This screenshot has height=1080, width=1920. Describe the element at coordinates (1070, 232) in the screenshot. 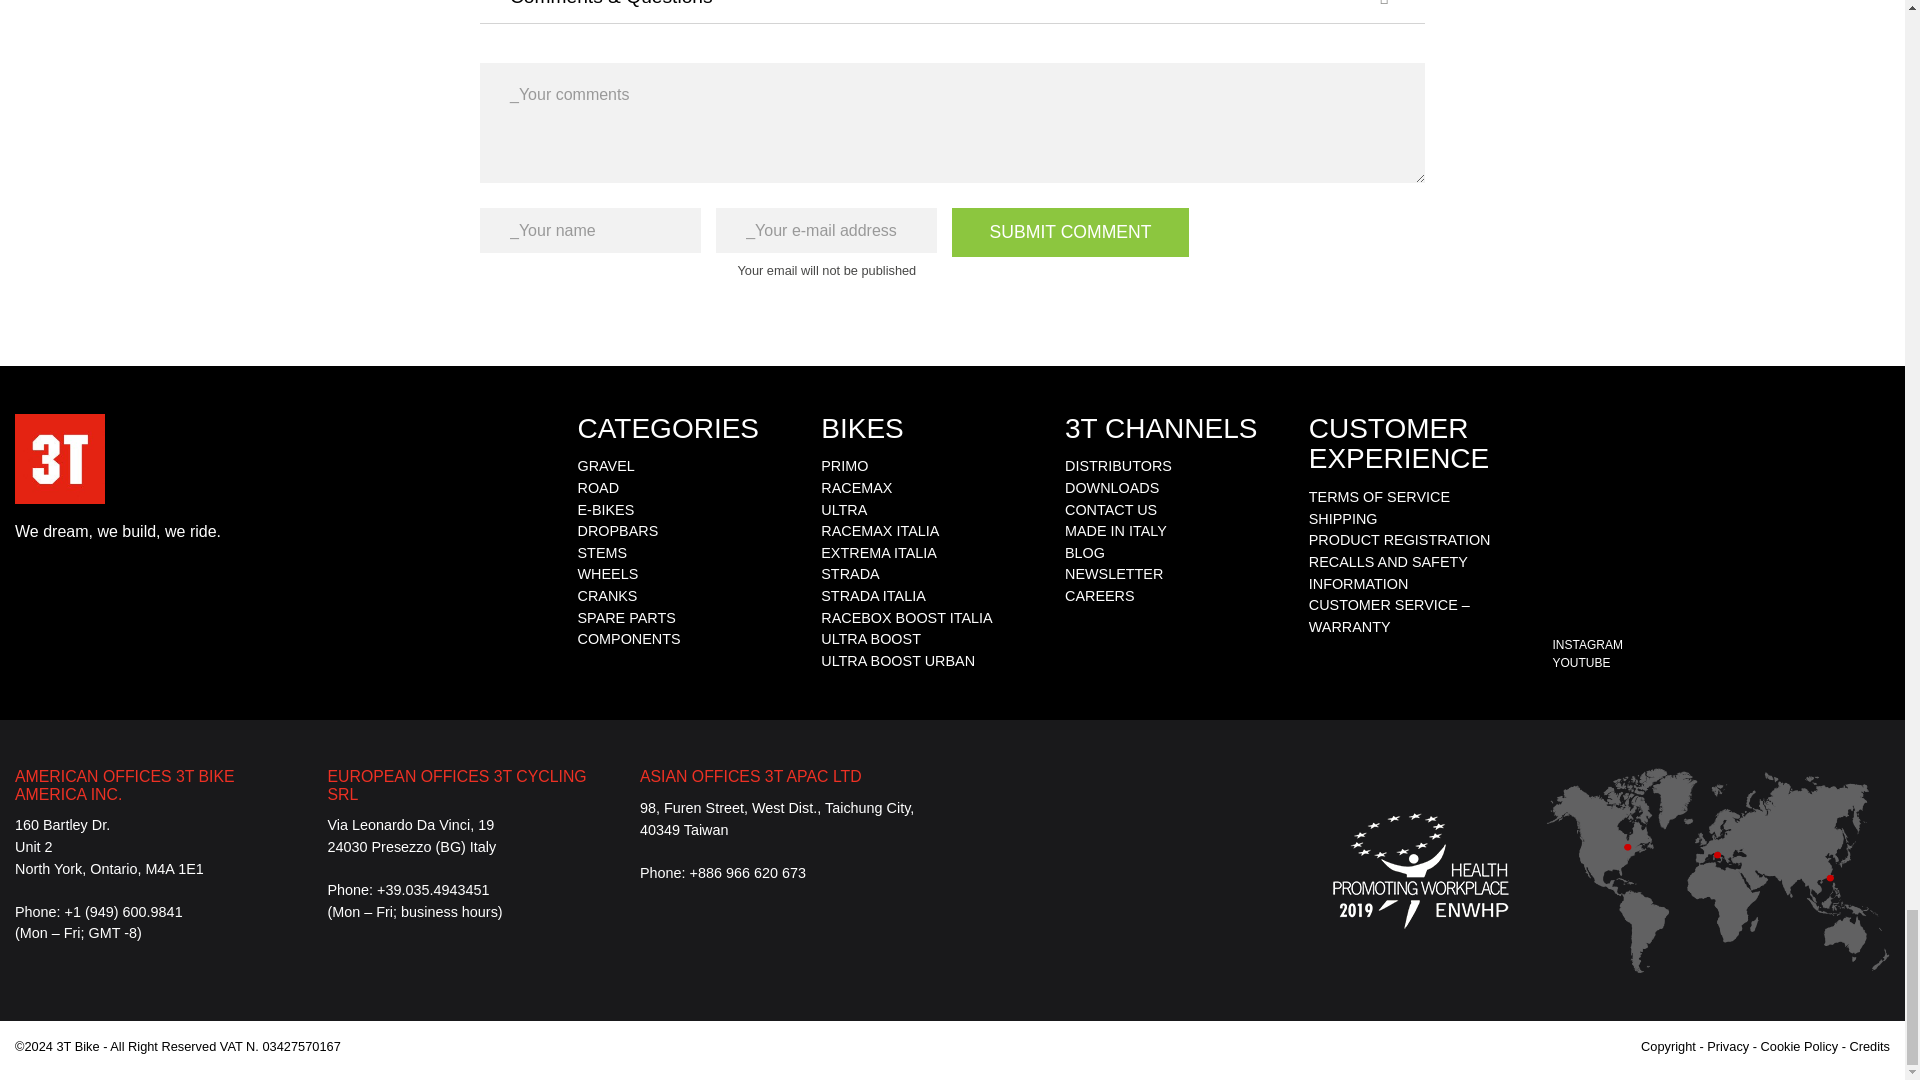

I see `Submit comment` at that location.